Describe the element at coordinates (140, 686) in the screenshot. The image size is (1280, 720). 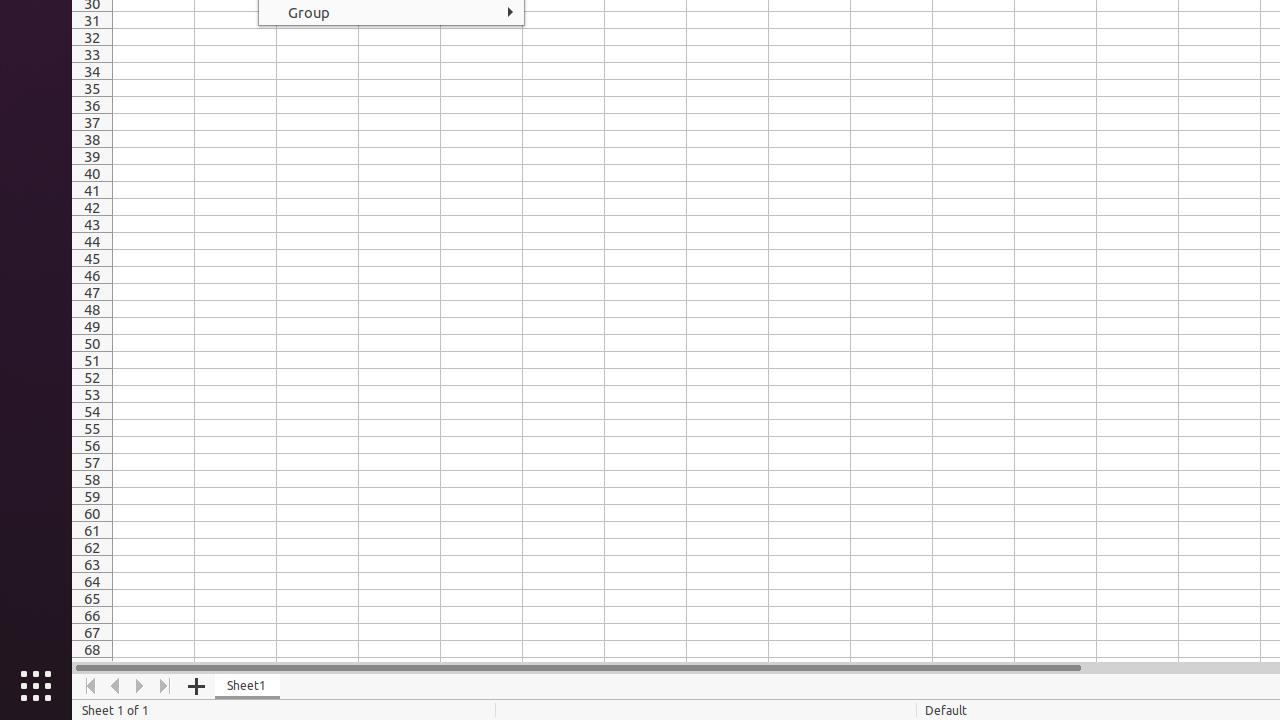
I see `Move Right` at that location.